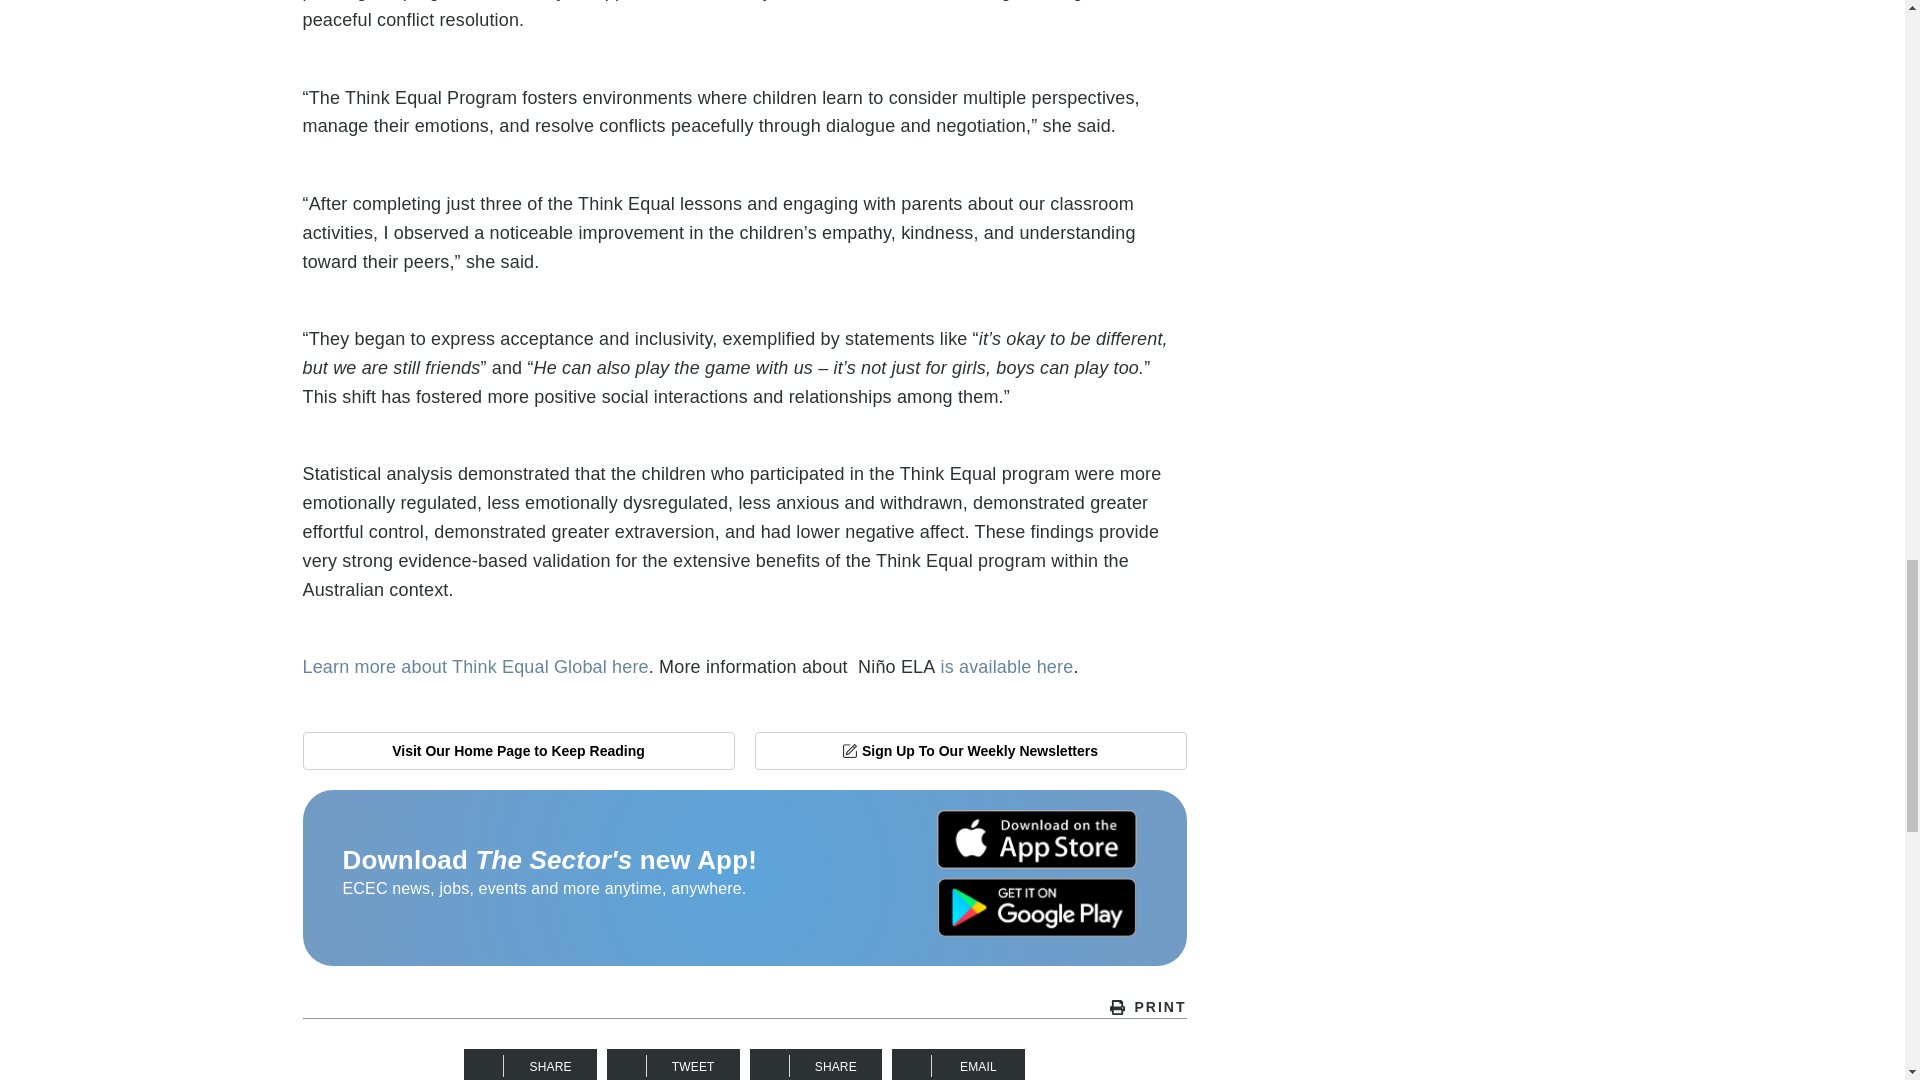 This screenshot has height=1080, width=1920. What do you see at coordinates (517, 751) in the screenshot?
I see `Visit Our Home Page to Keep Reading` at bounding box center [517, 751].